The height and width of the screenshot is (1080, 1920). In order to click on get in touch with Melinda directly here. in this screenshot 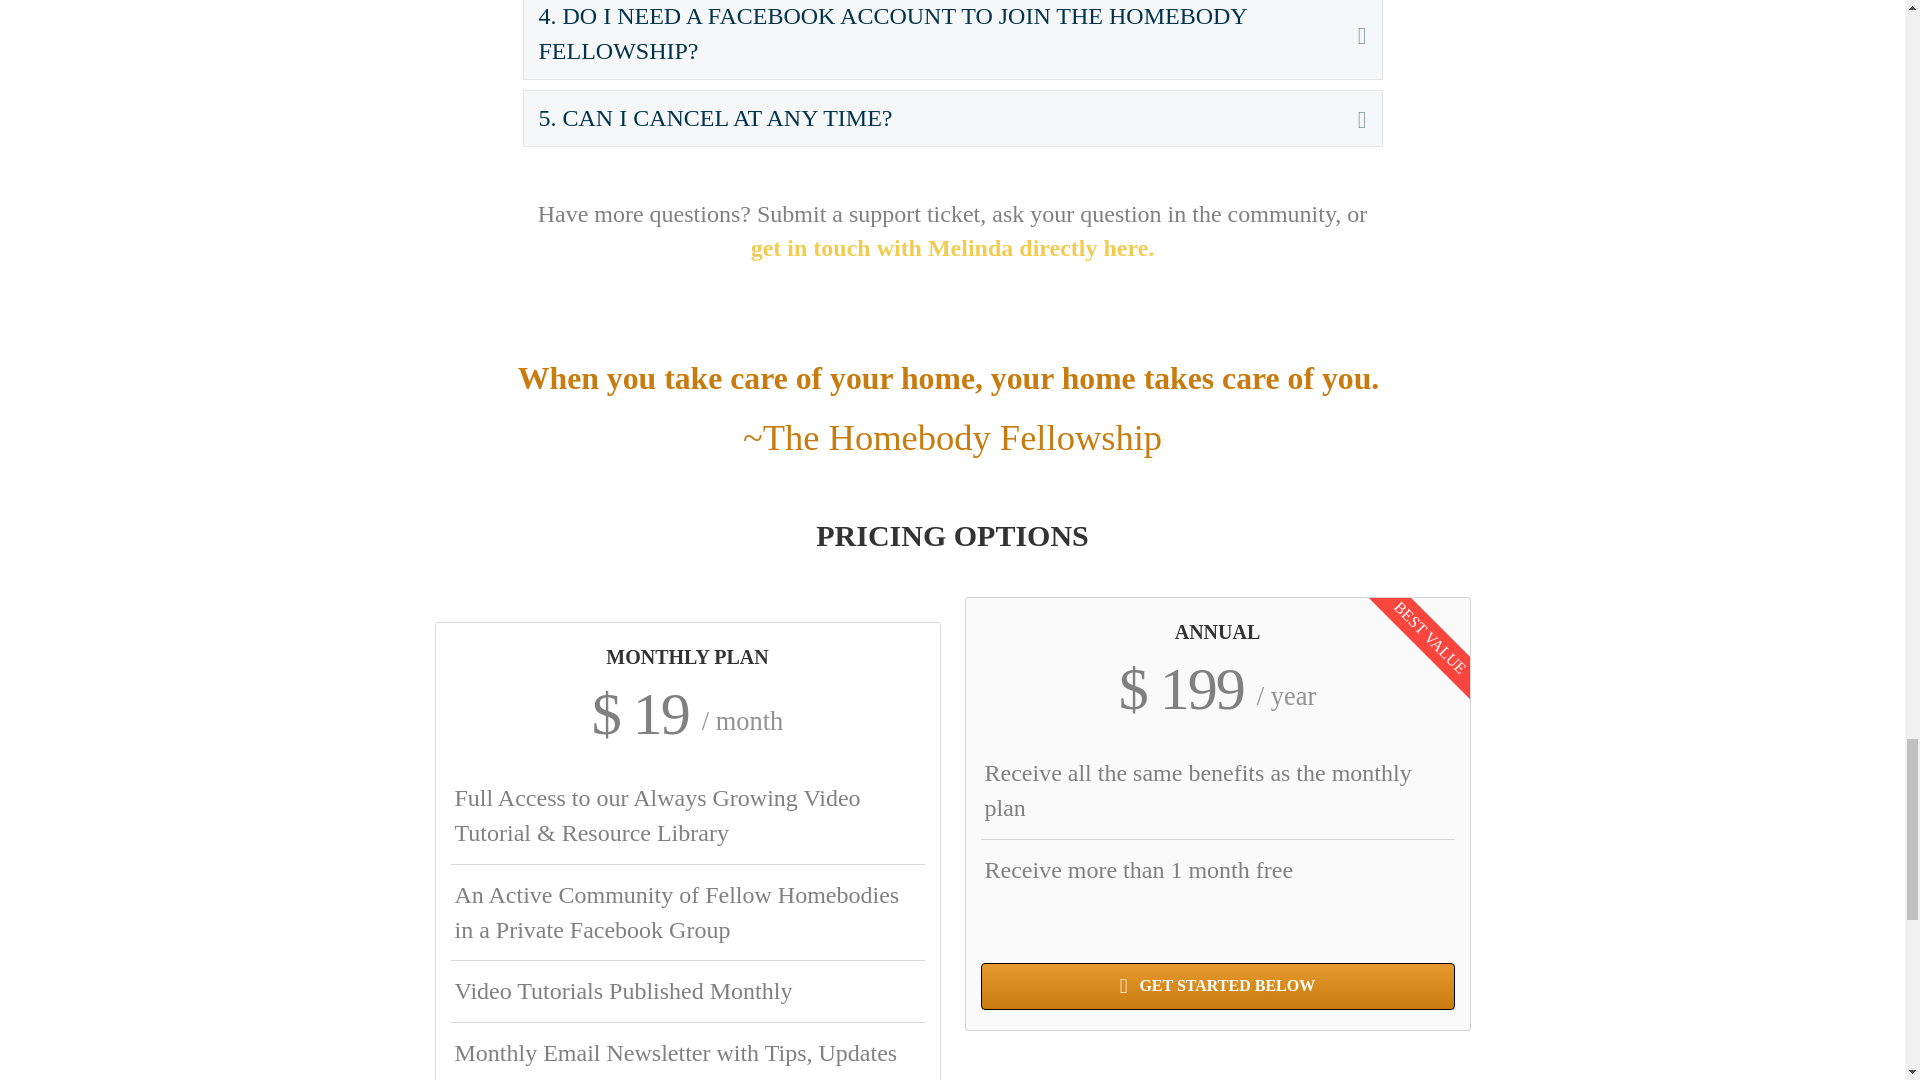, I will do `click(952, 248)`.